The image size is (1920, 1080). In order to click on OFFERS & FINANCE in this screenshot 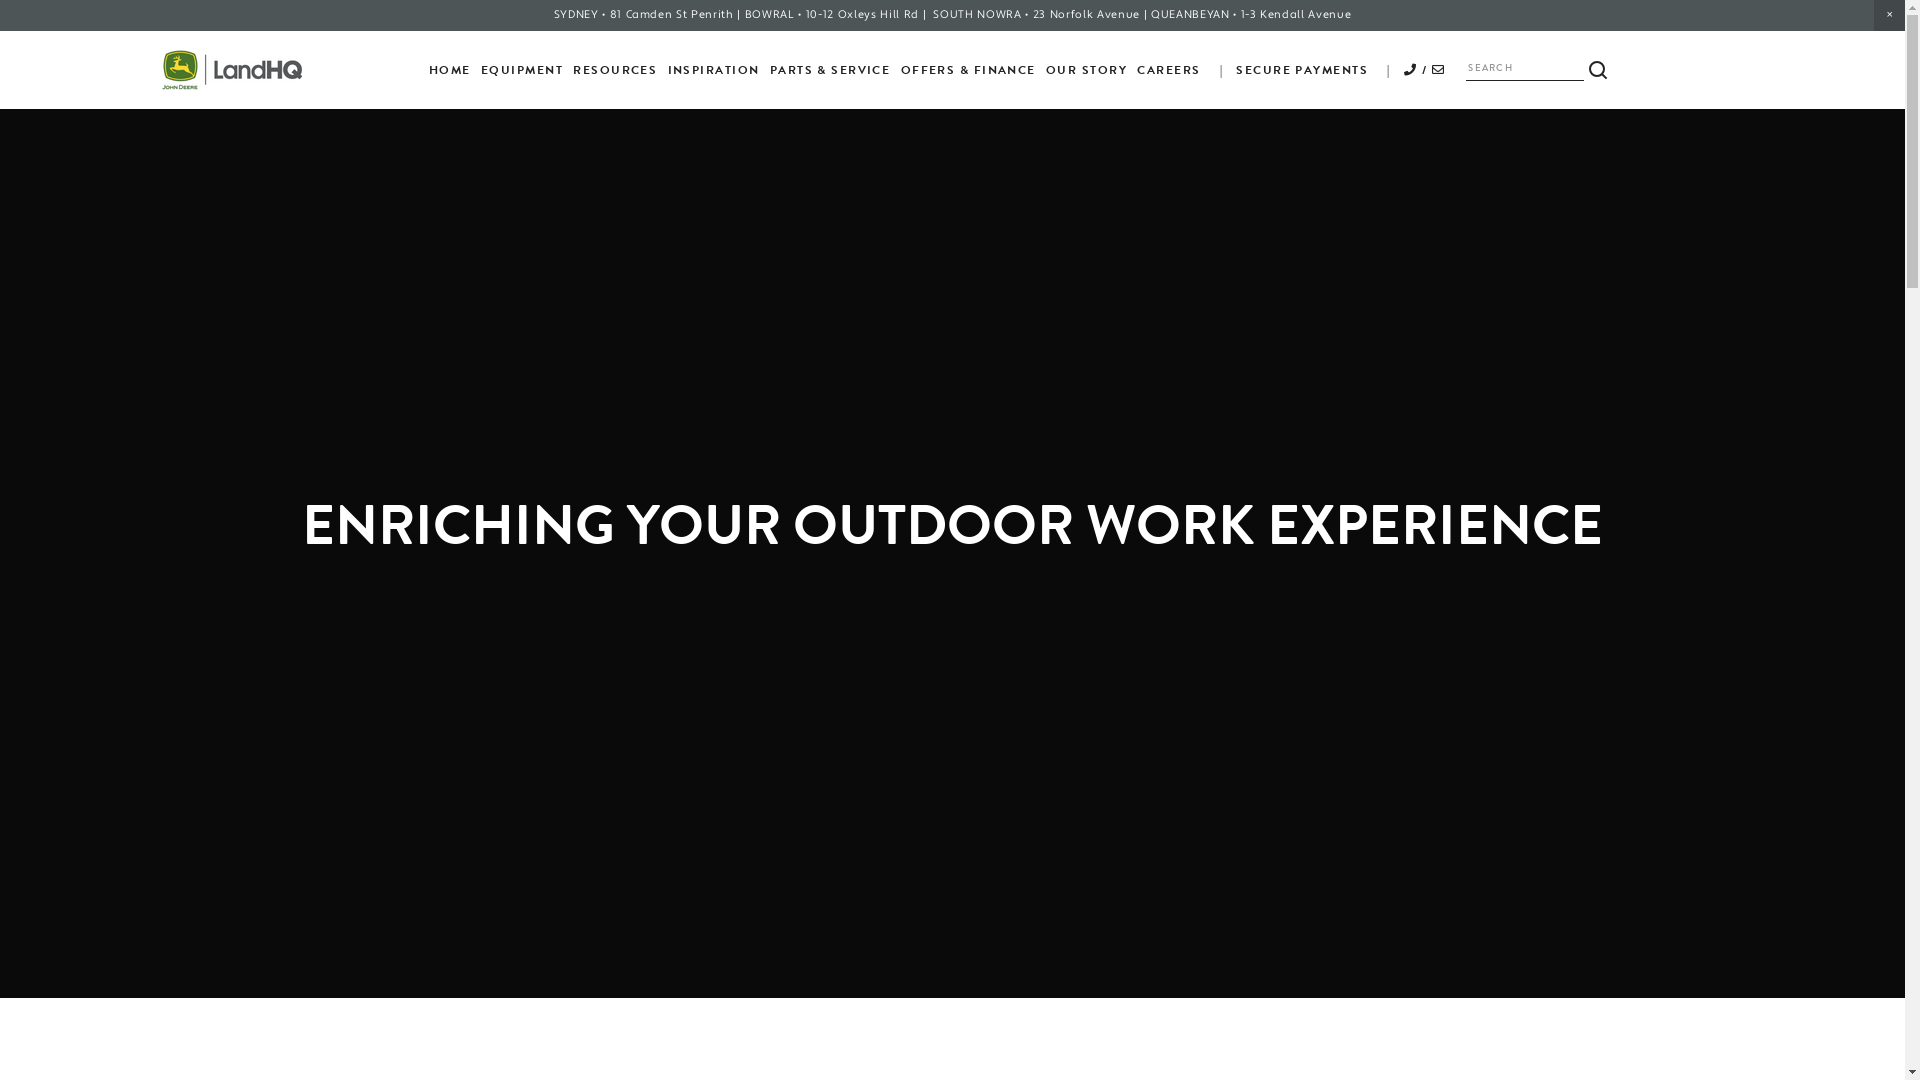, I will do `click(968, 70)`.